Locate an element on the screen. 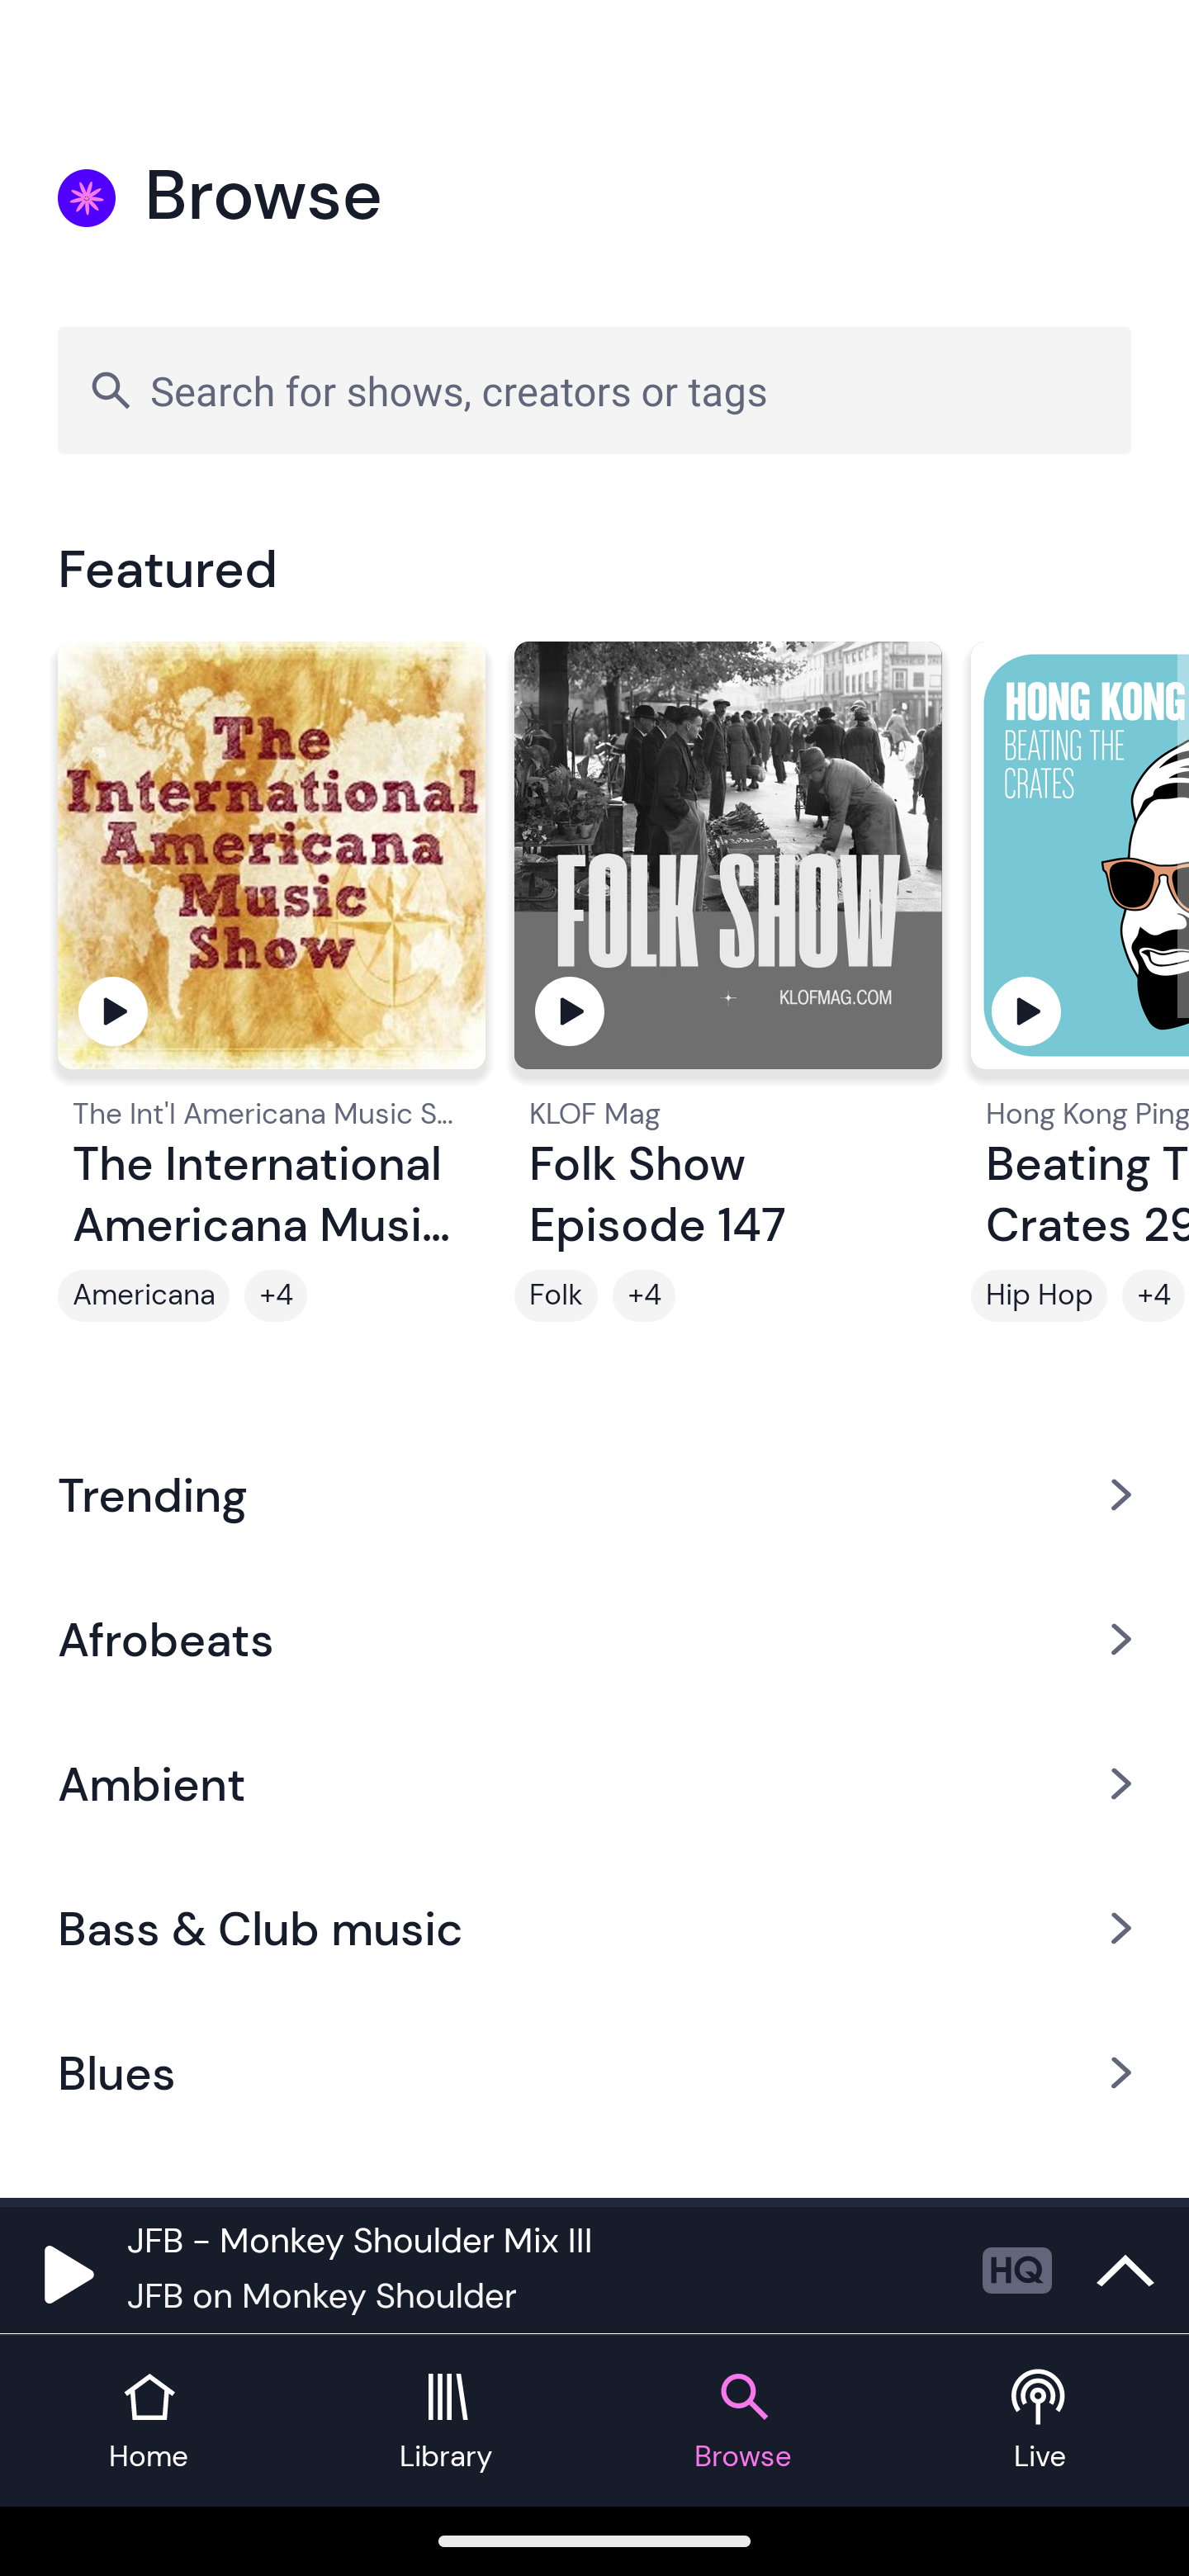 This screenshot has height=2576, width=1189. Afrobeats is located at coordinates (594, 1638).